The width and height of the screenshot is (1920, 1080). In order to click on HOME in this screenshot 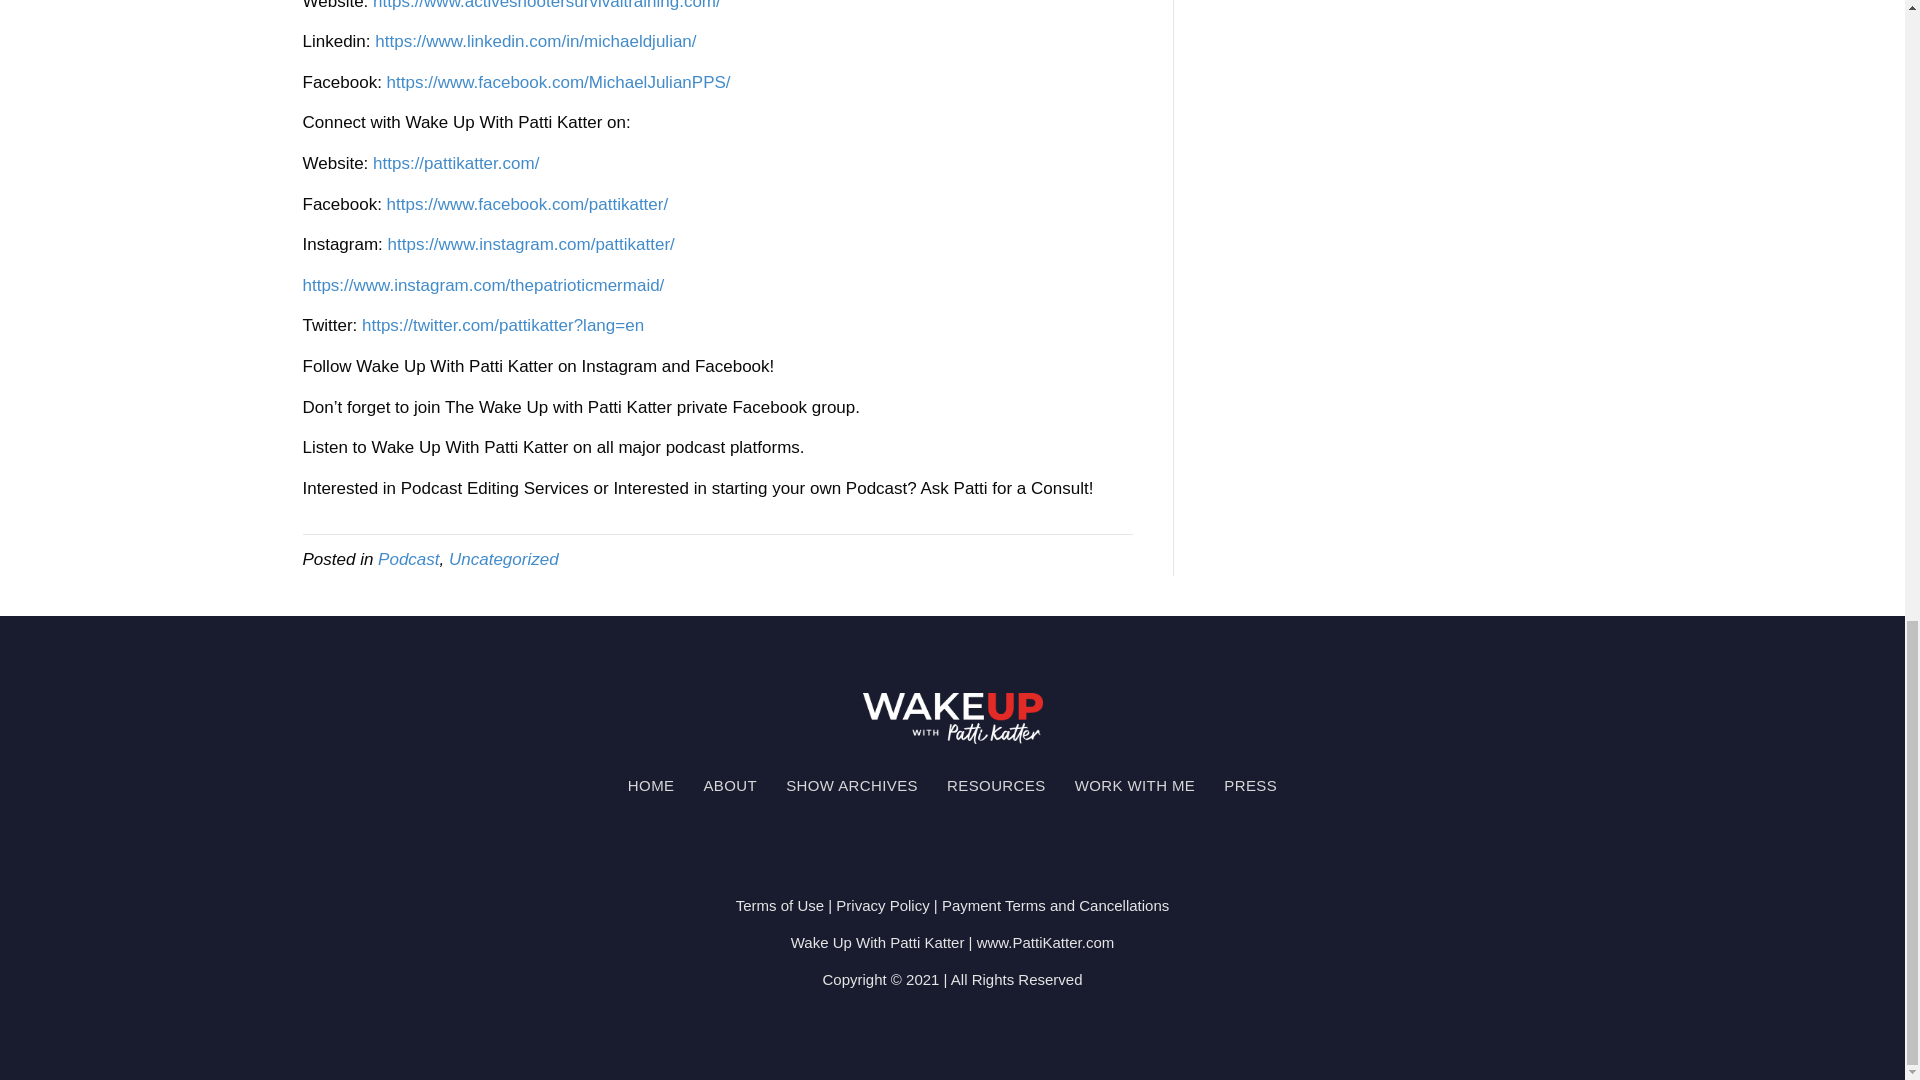, I will do `click(652, 784)`.